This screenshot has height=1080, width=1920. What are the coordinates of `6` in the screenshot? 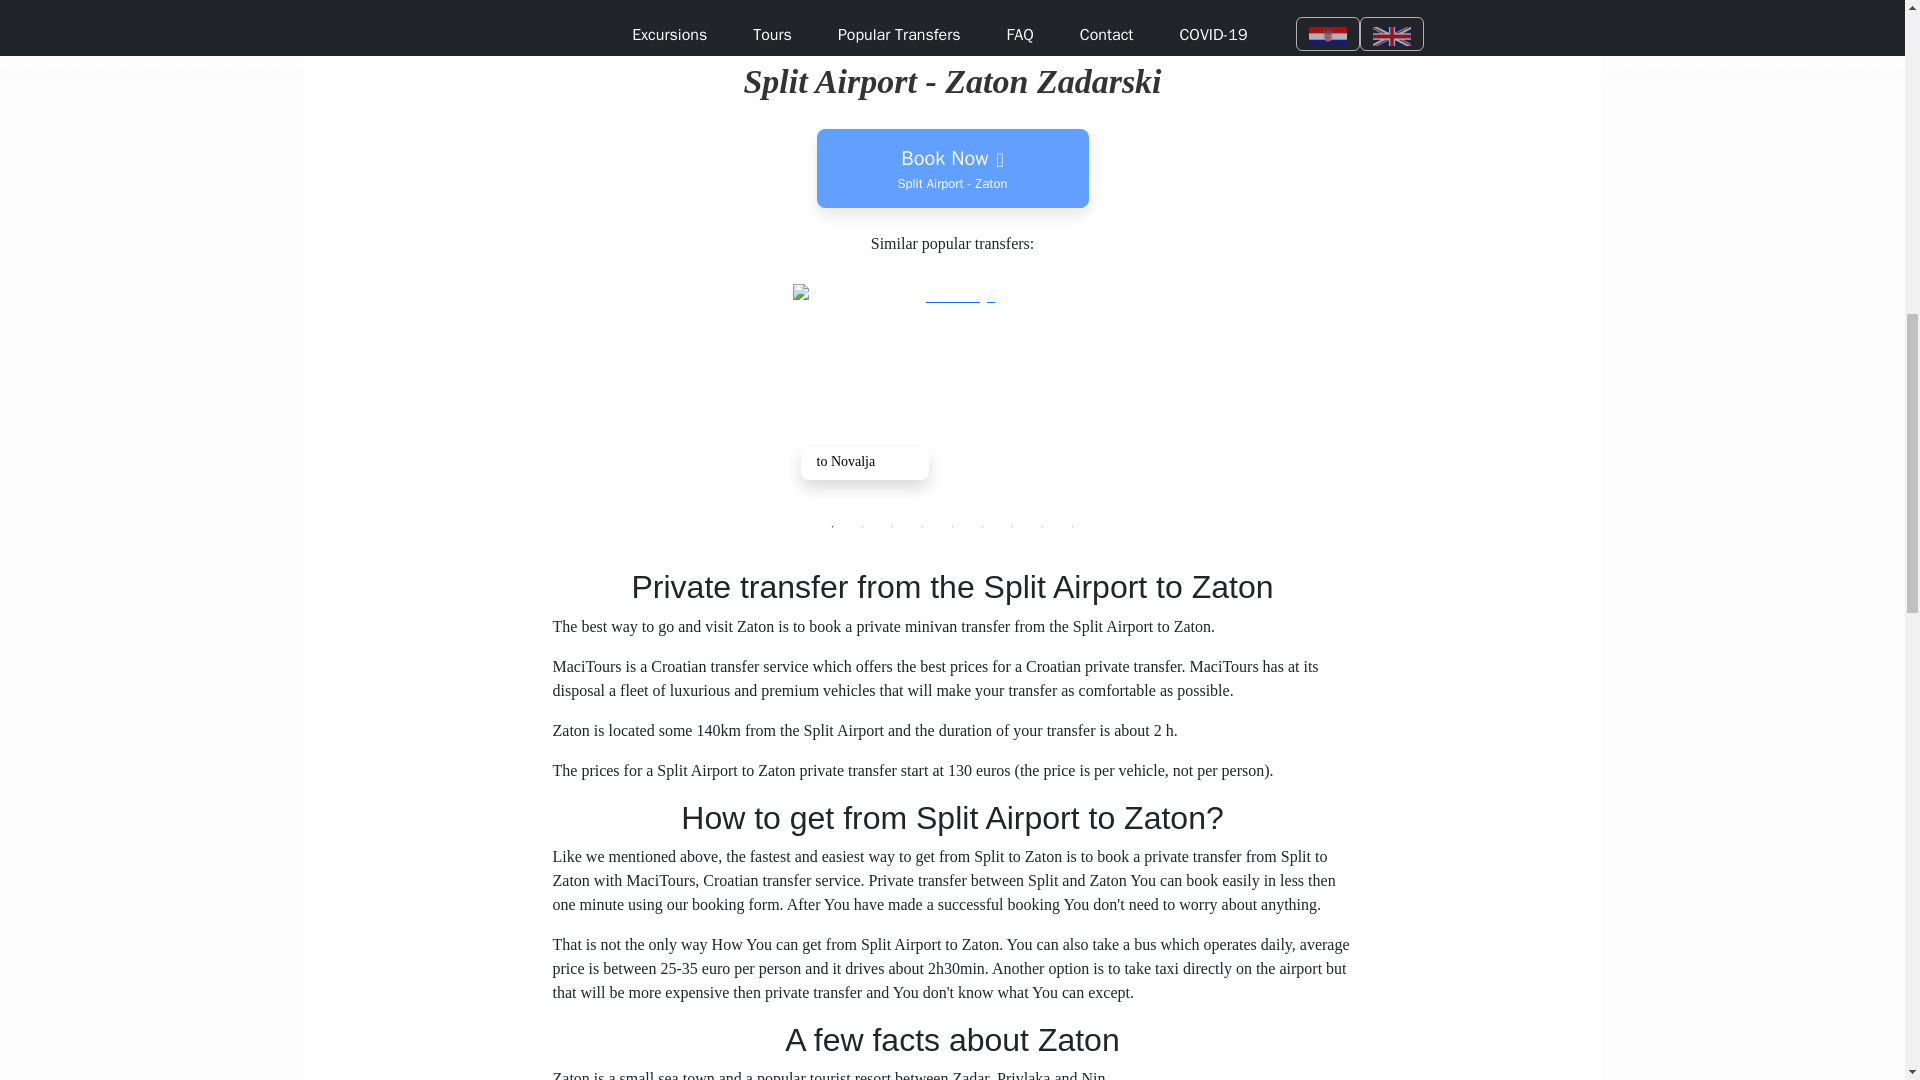 It's located at (982, 526).